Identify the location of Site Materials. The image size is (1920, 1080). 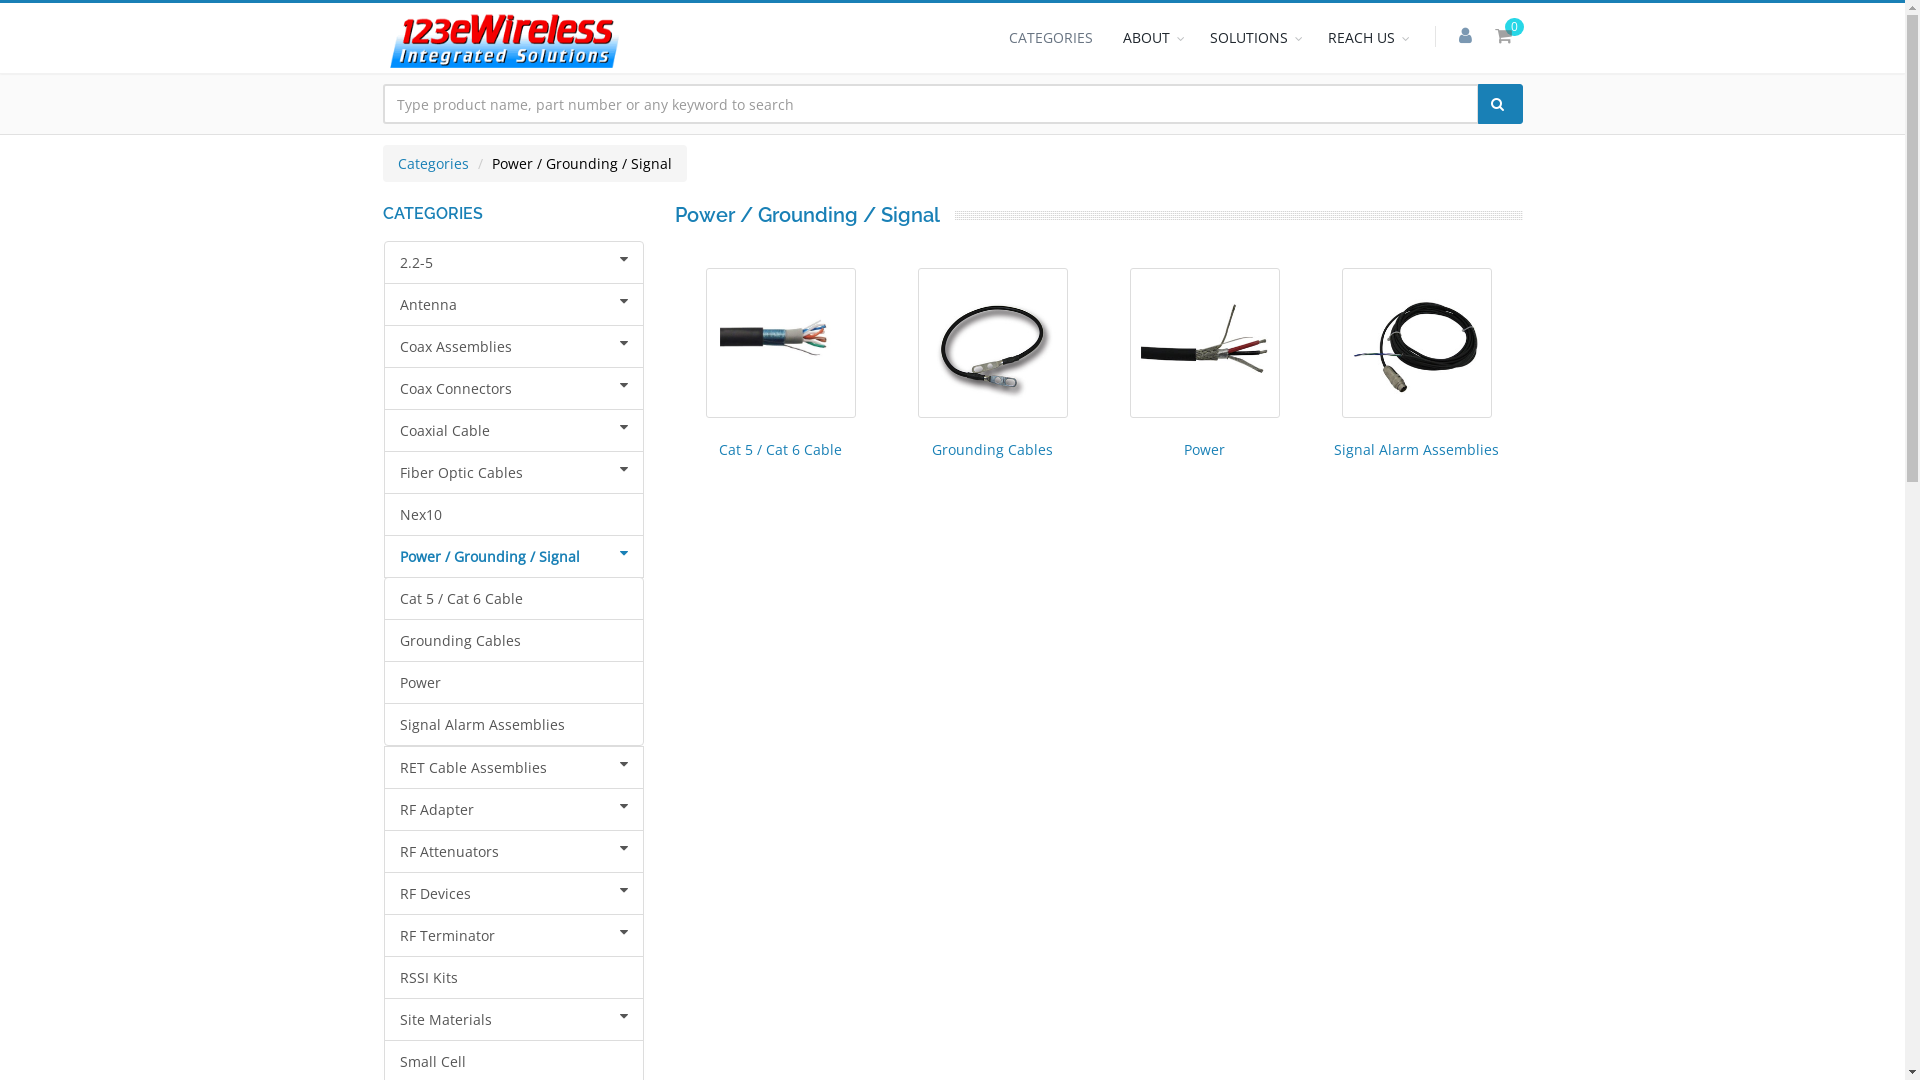
(514, 1020).